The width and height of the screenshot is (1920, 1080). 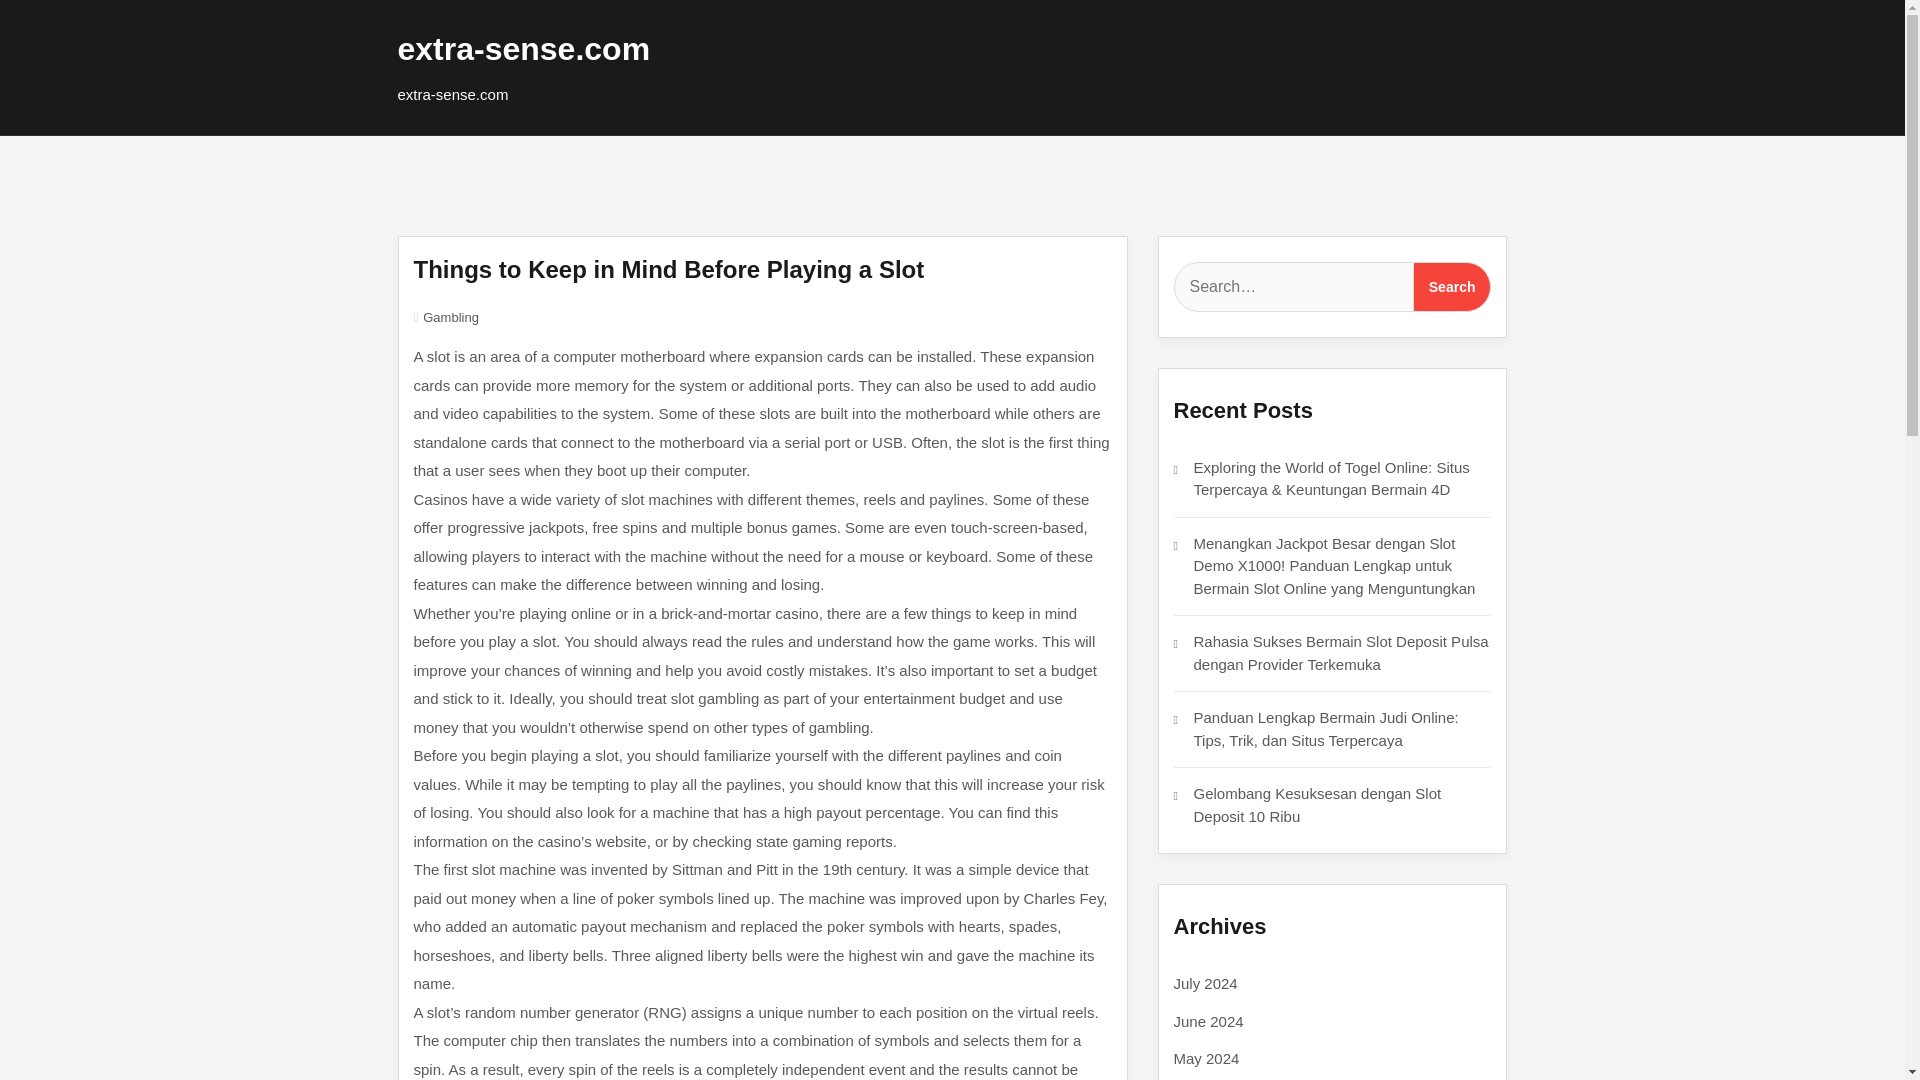 What do you see at coordinates (1206, 1058) in the screenshot?
I see `May 2024` at bounding box center [1206, 1058].